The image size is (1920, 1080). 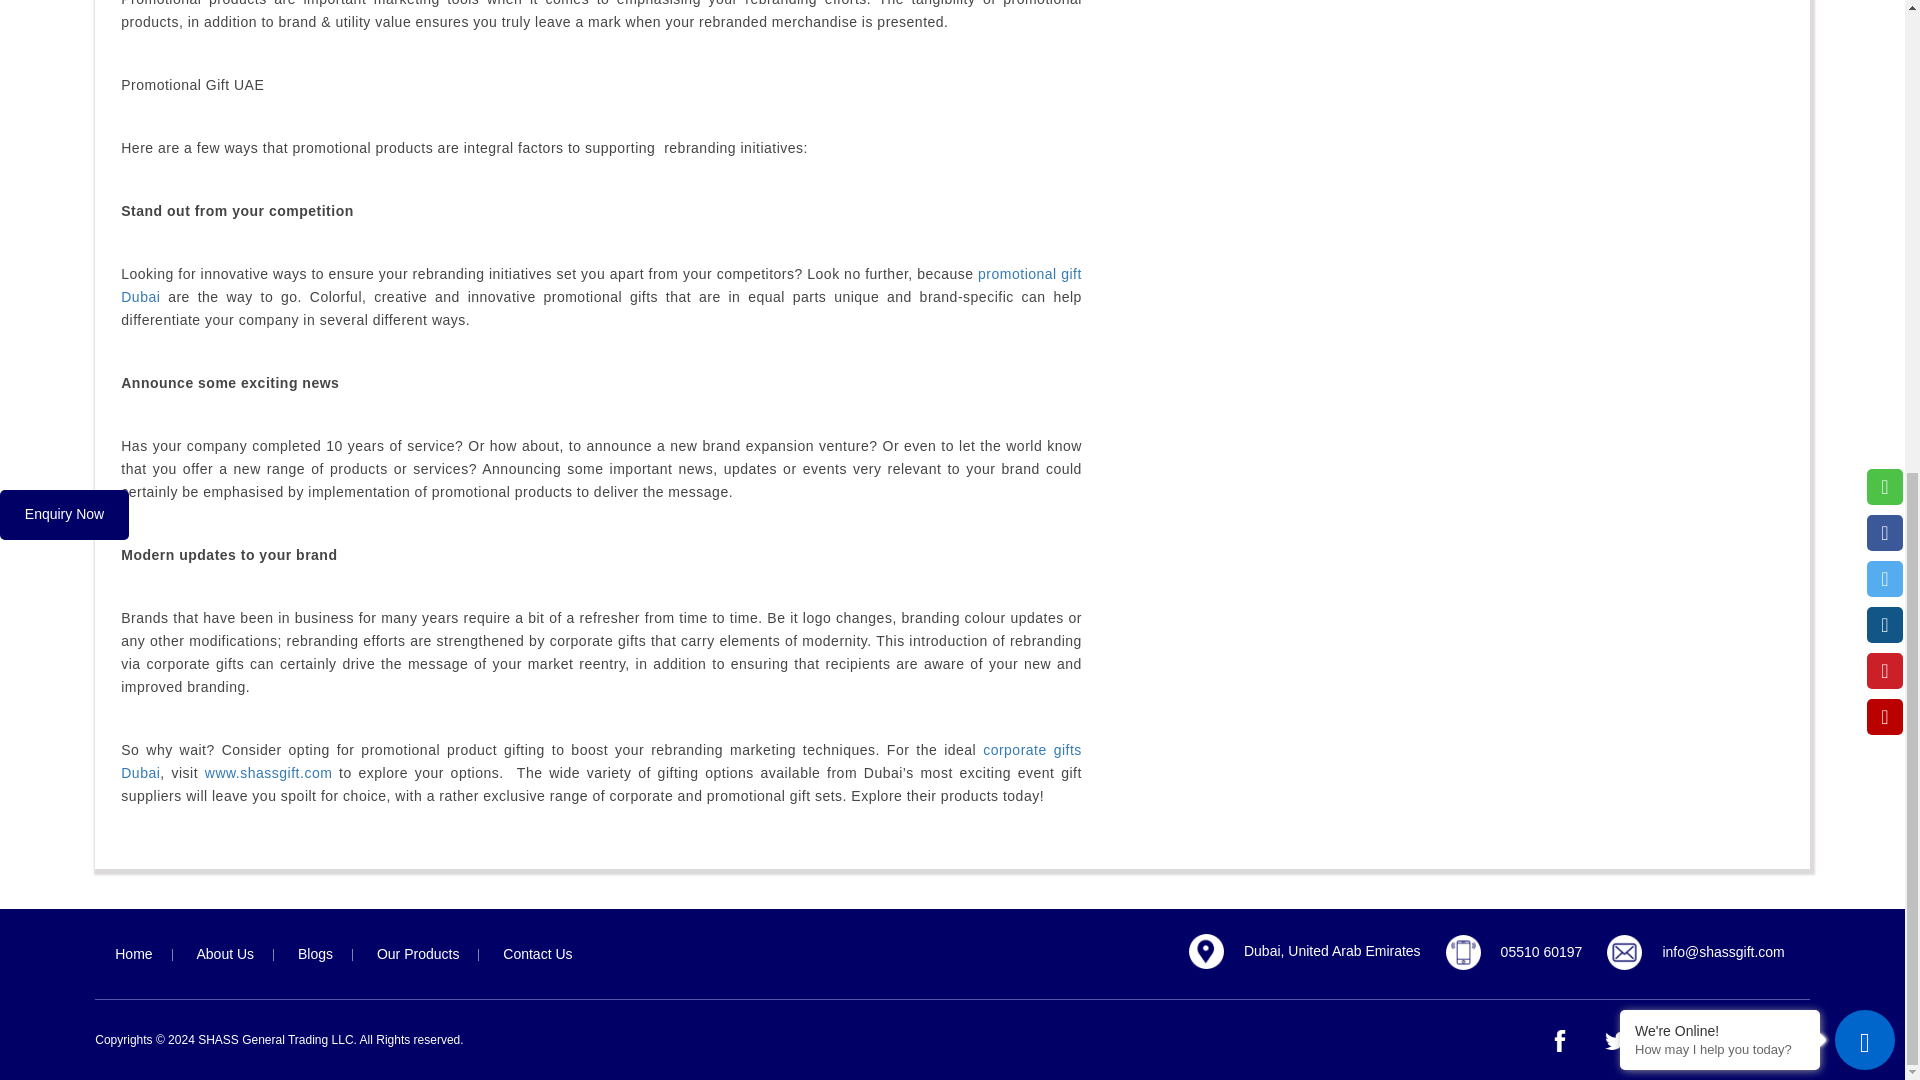 What do you see at coordinates (1720, 194) in the screenshot?
I see `We're Online!` at bounding box center [1720, 194].